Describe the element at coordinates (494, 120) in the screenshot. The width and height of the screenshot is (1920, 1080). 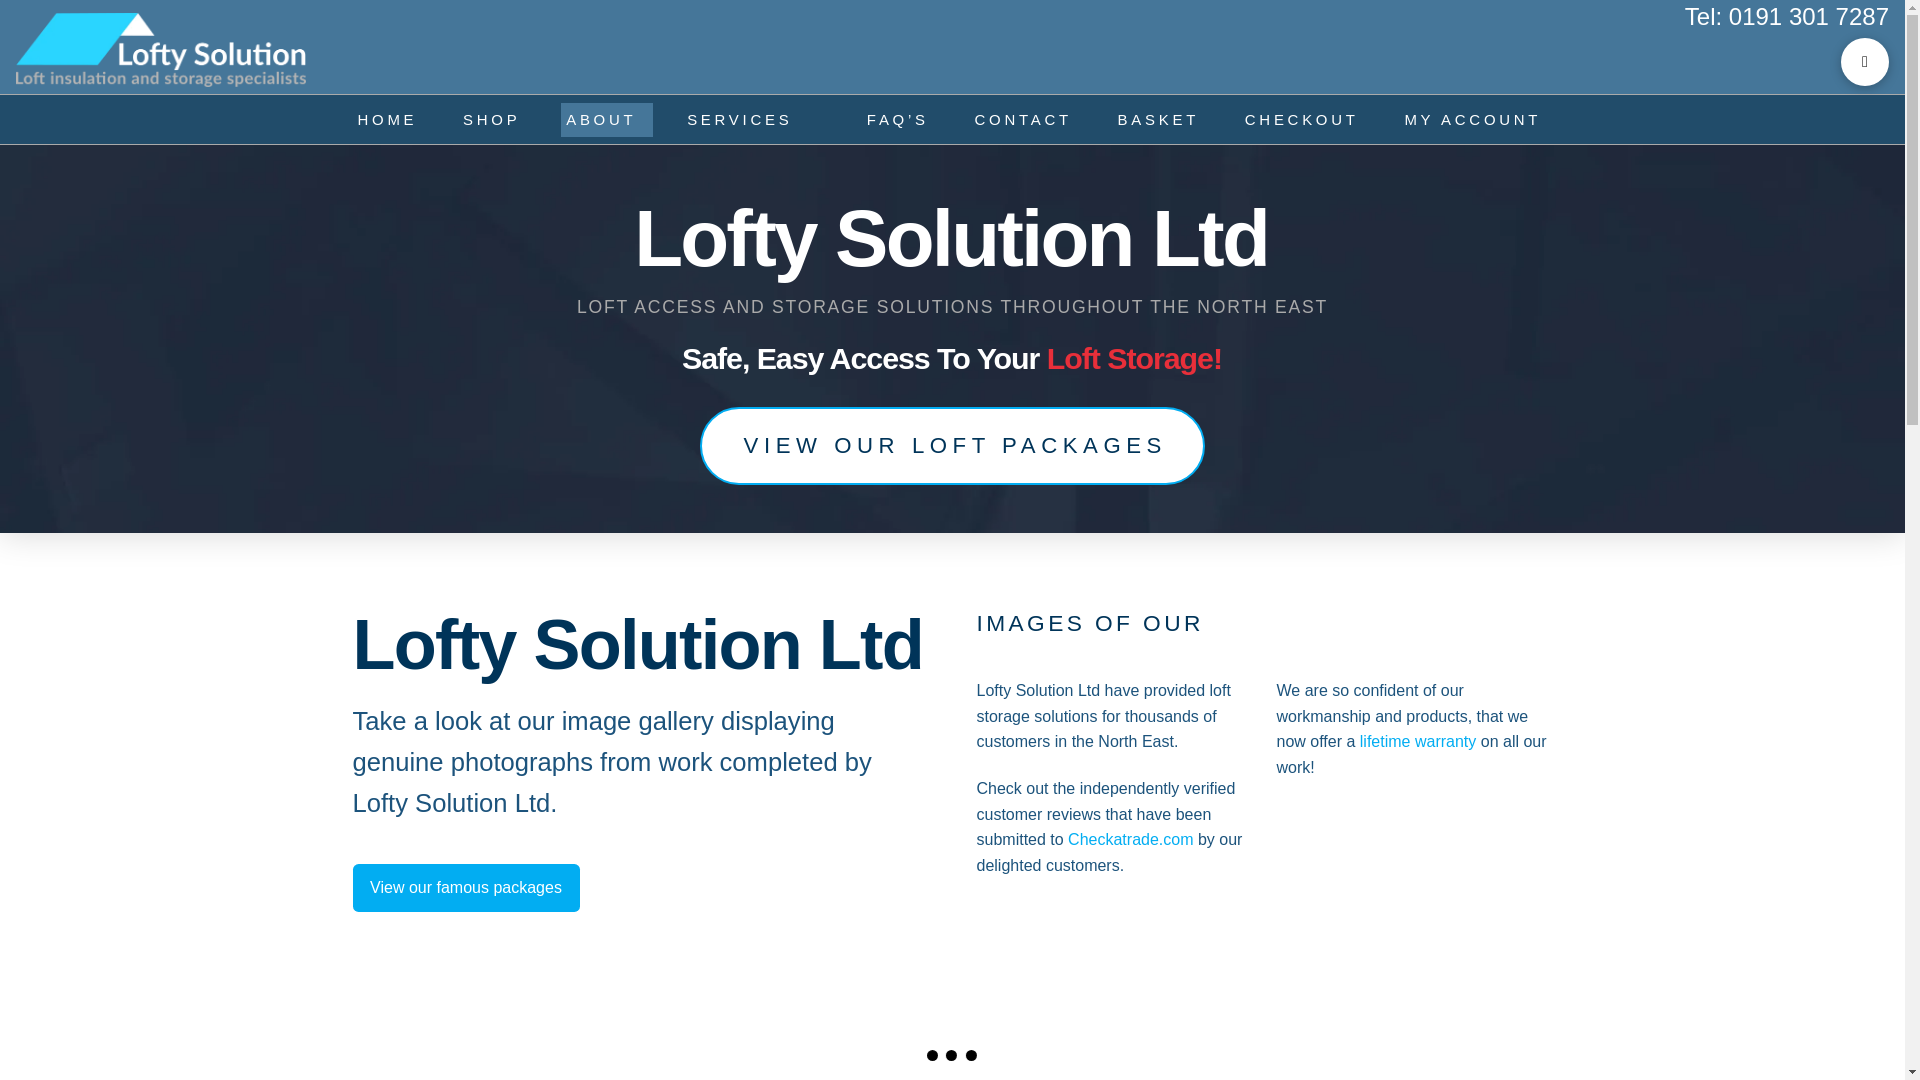
I see `SHOP` at that location.